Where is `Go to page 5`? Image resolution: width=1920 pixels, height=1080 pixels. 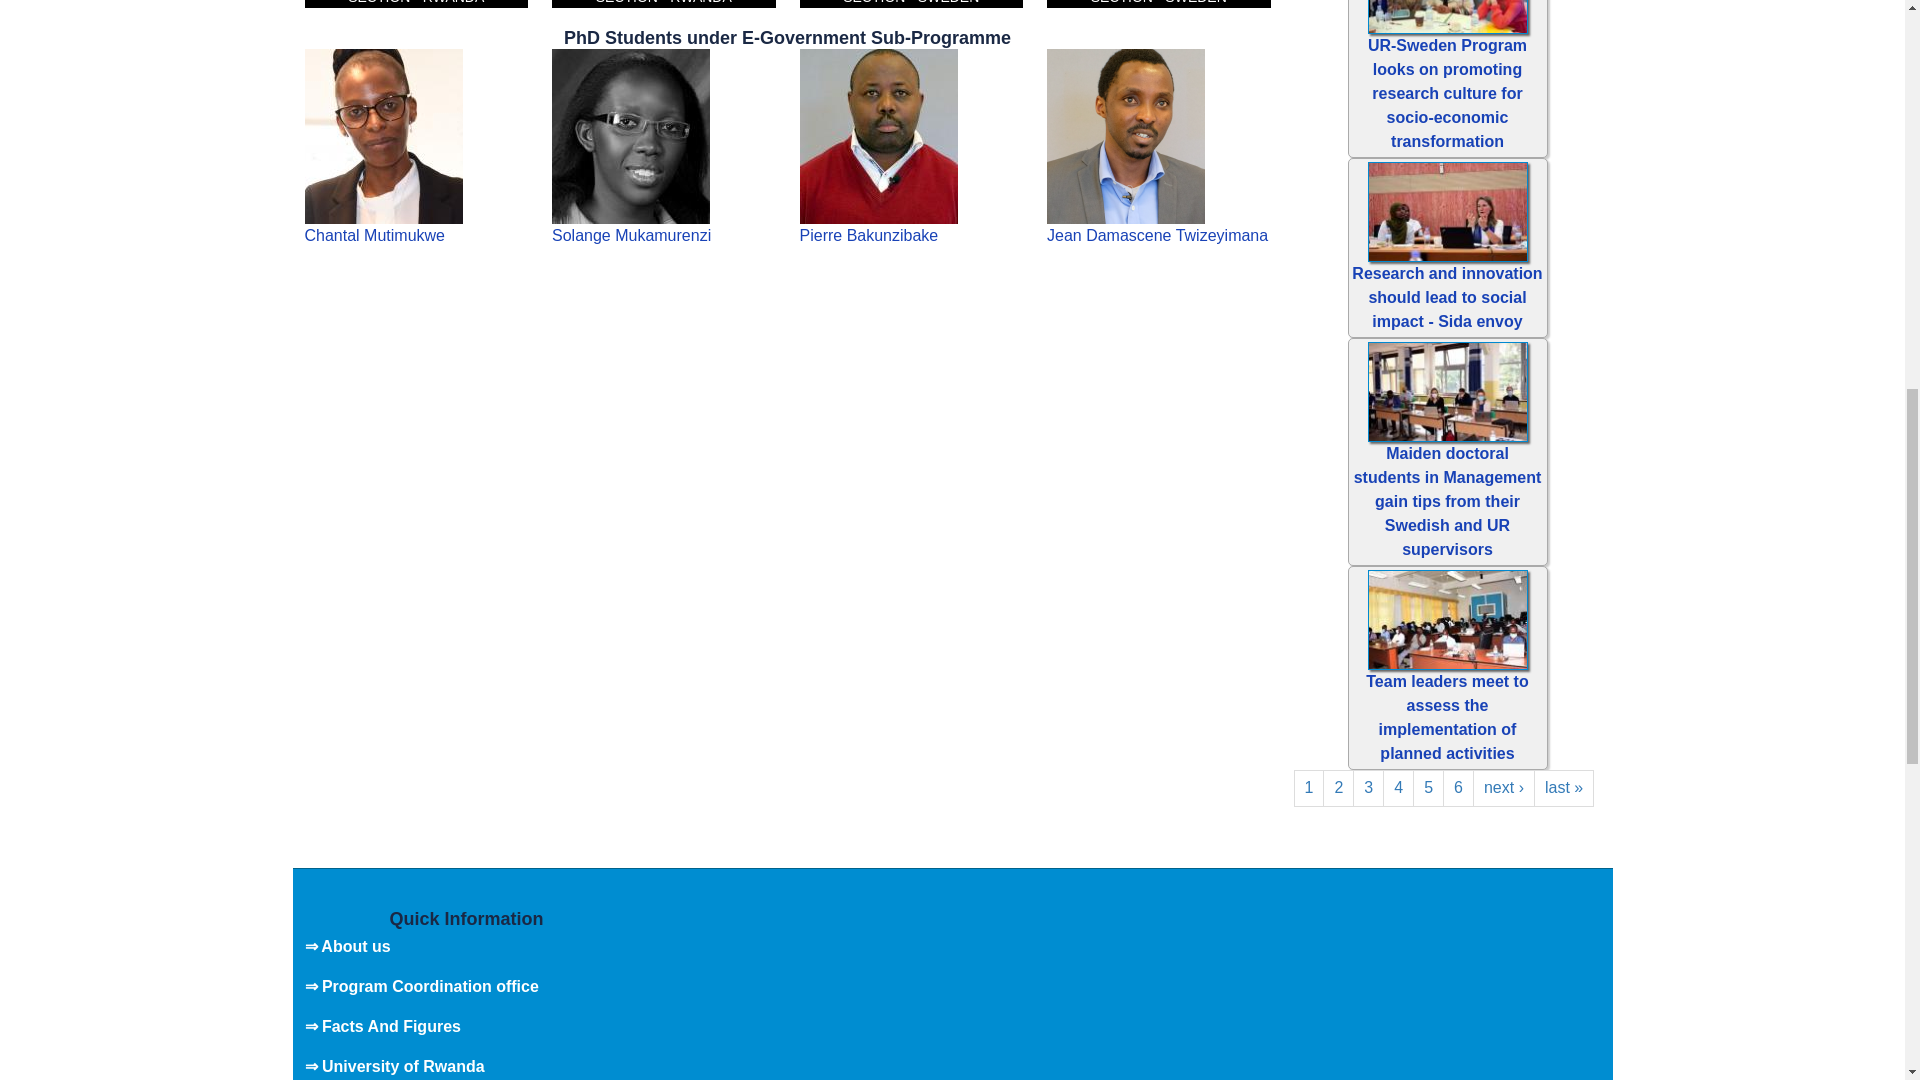
Go to page 5 is located at coordinates (1428, 788).